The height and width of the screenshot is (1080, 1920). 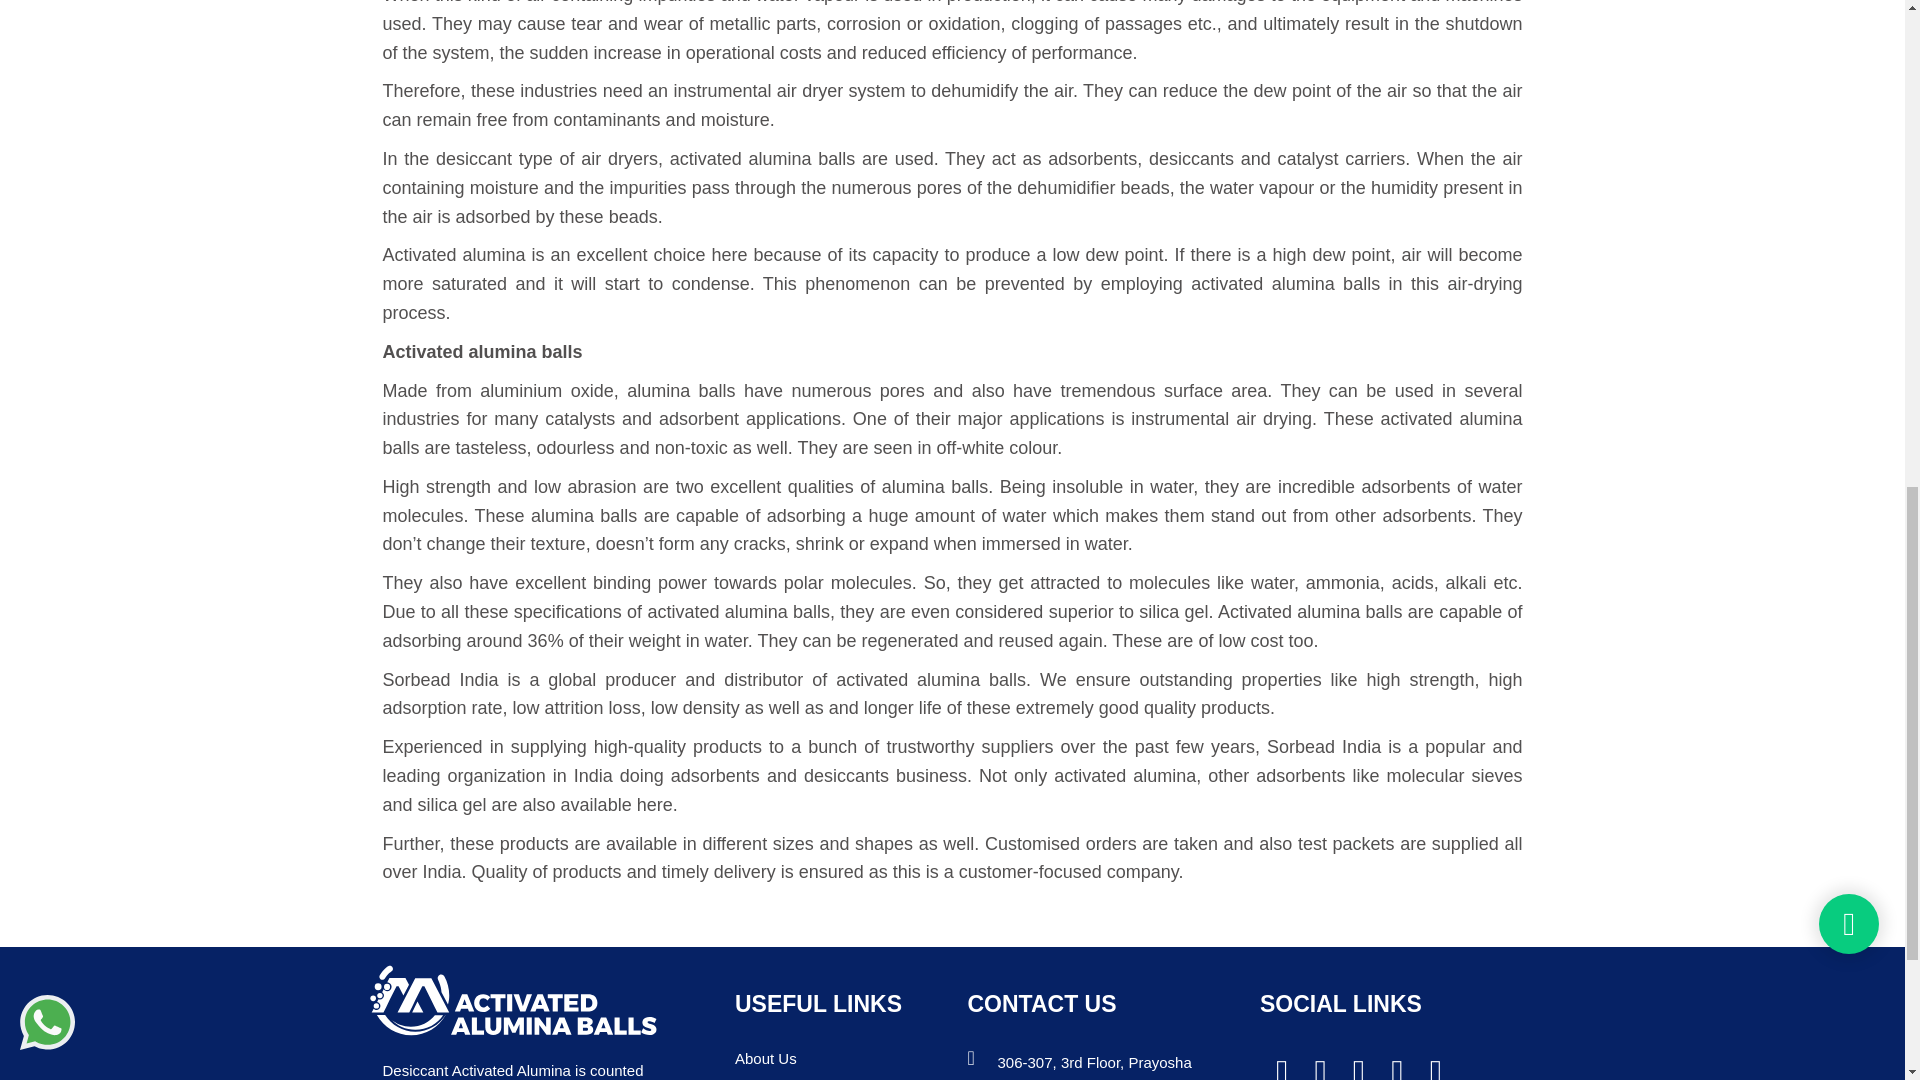 What do you see at coordinates (1427, 1066) in the screenshot?
I see `Go to our Youtube` at bounding box center [1427, 1066].